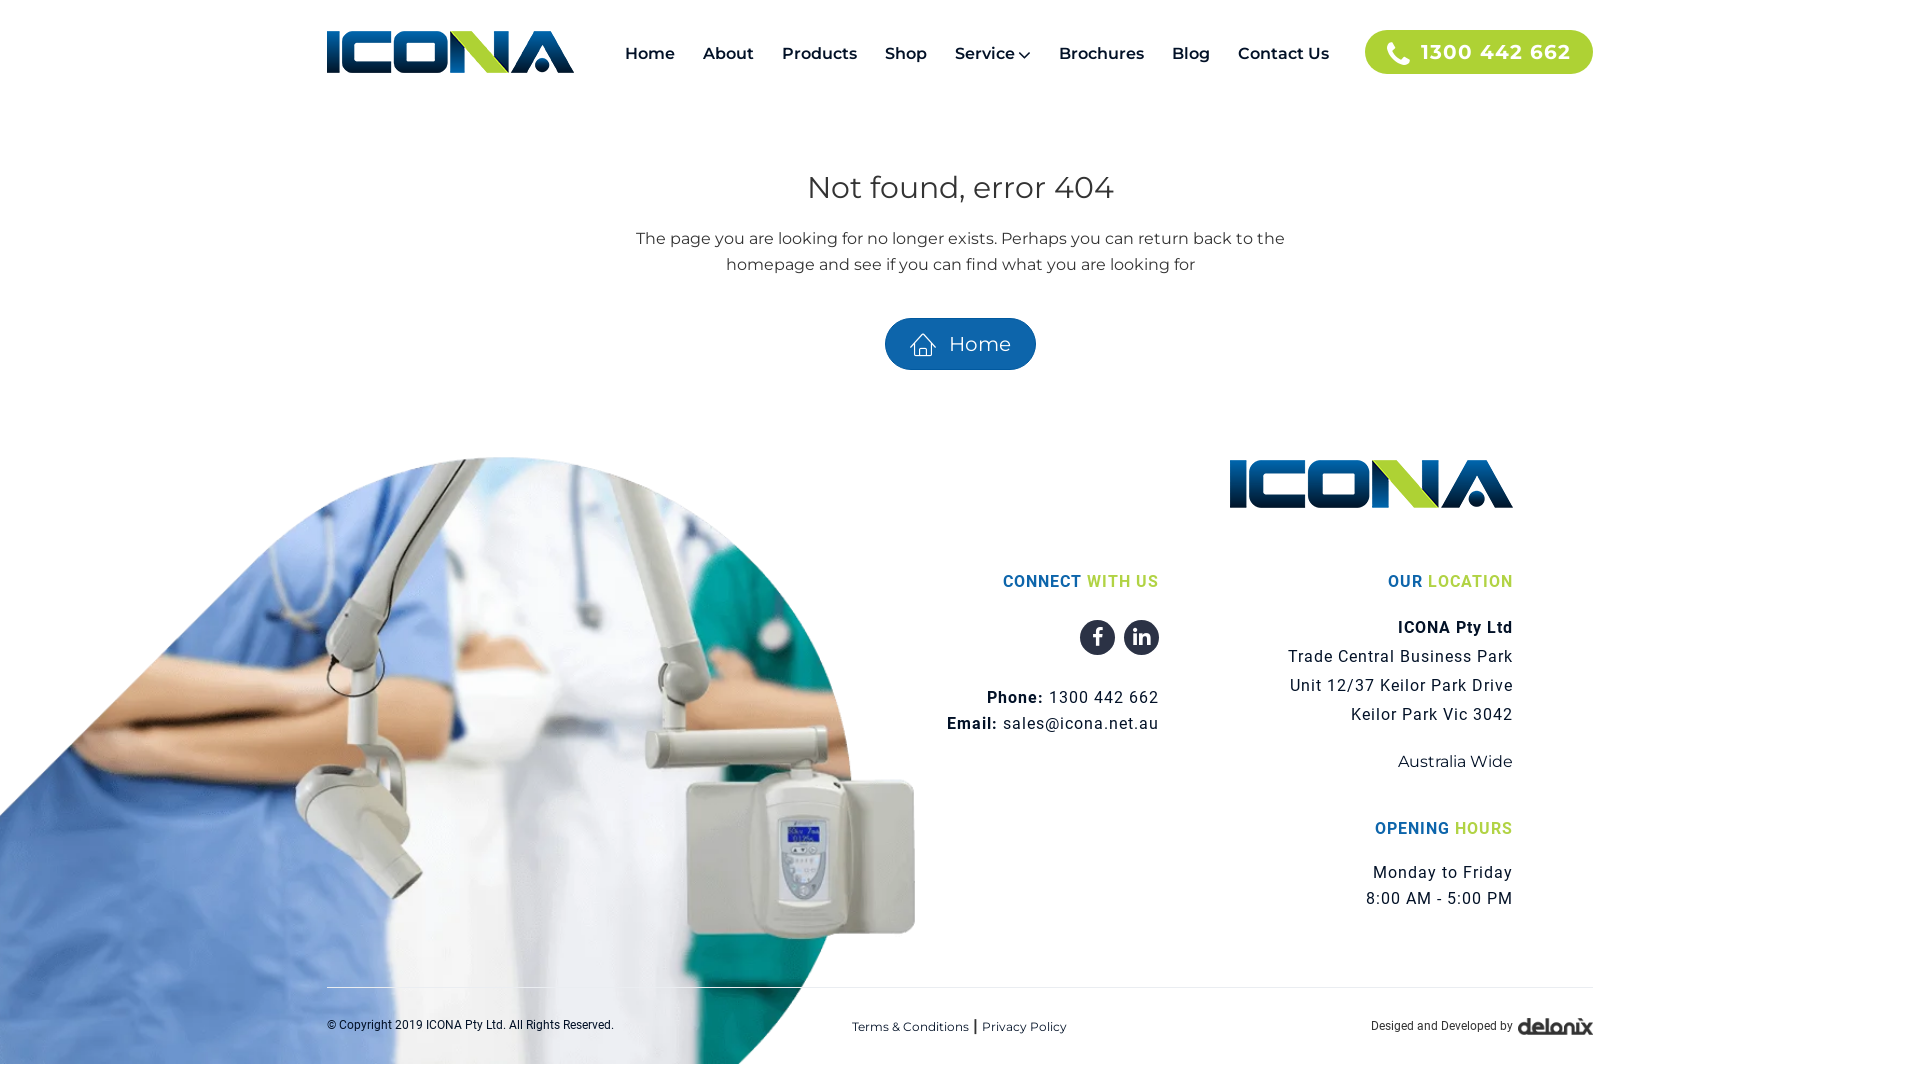 This screenshot has height=1080, width=1920. I want to click on Home, so click(656, 54).